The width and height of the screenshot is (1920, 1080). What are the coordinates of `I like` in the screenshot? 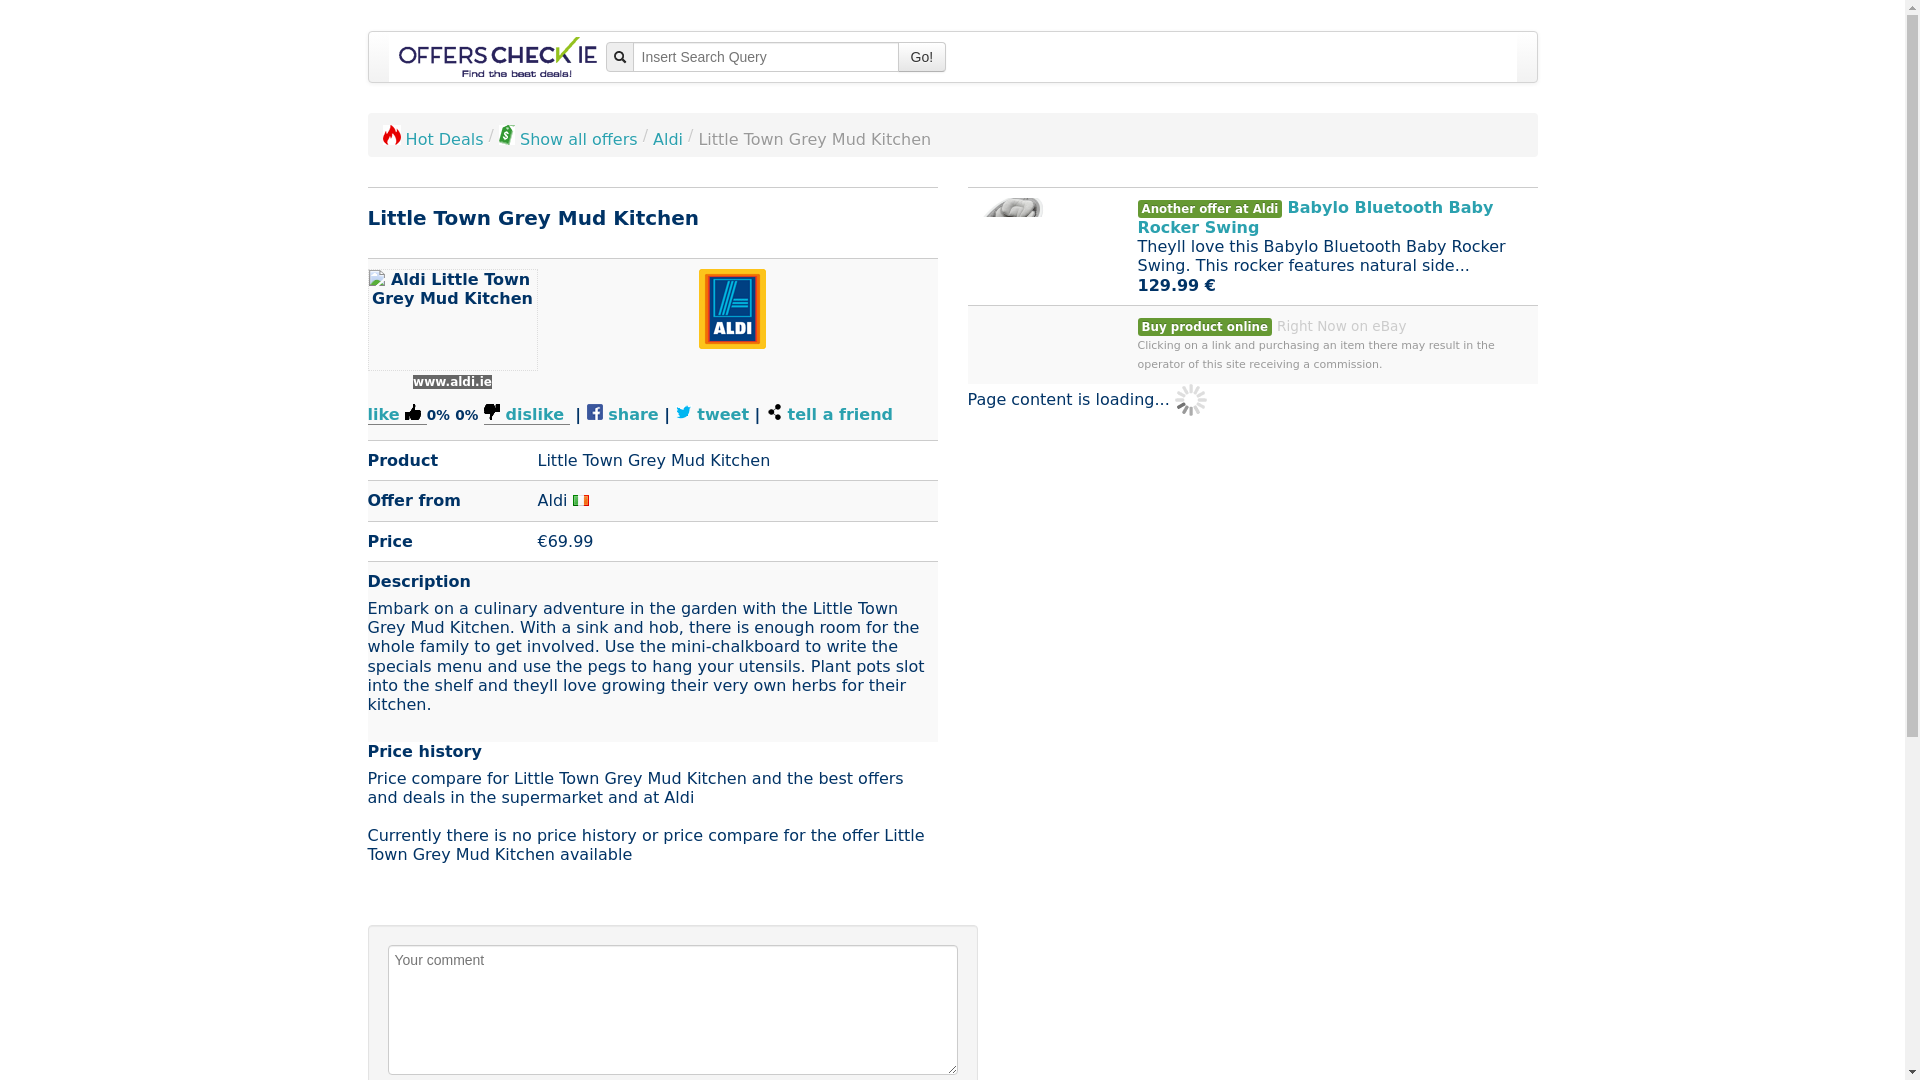 It's located at (397, 415).